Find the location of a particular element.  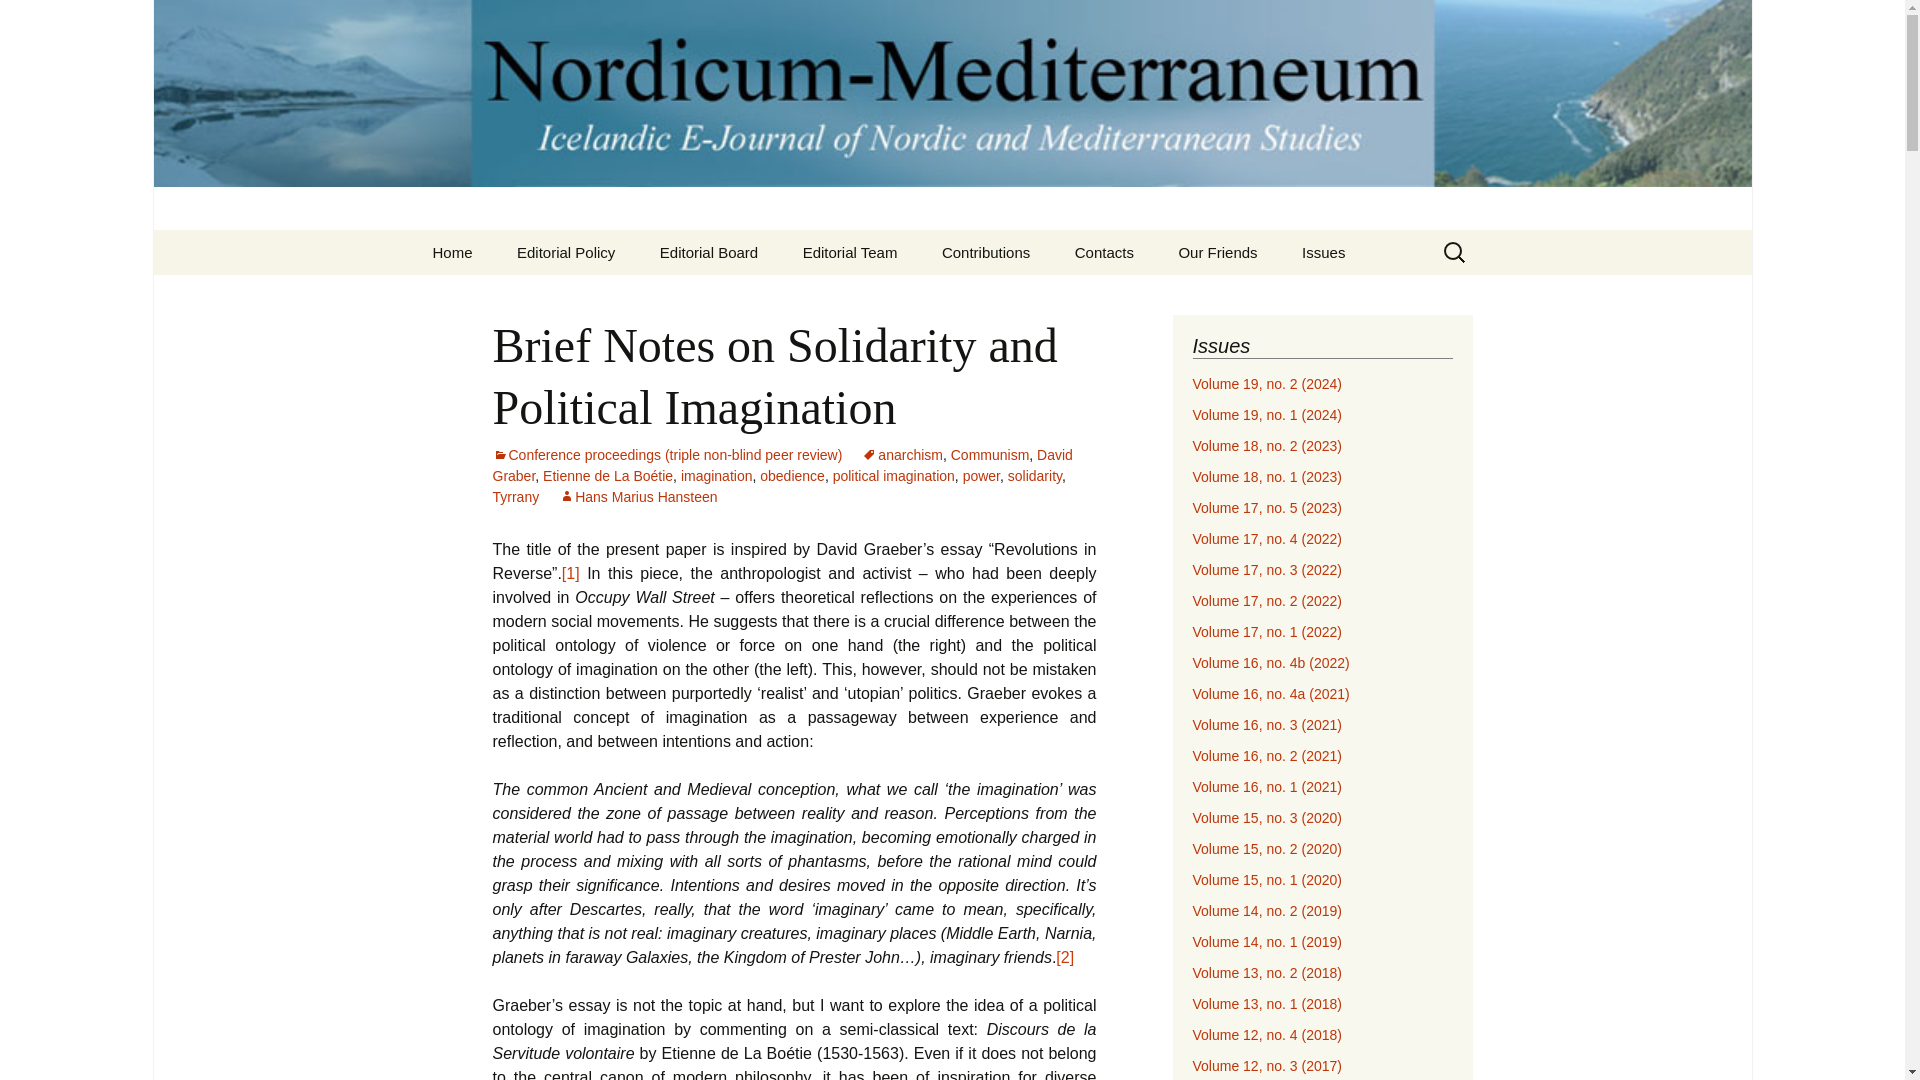

Issues is located at coordinates (1324, 252).